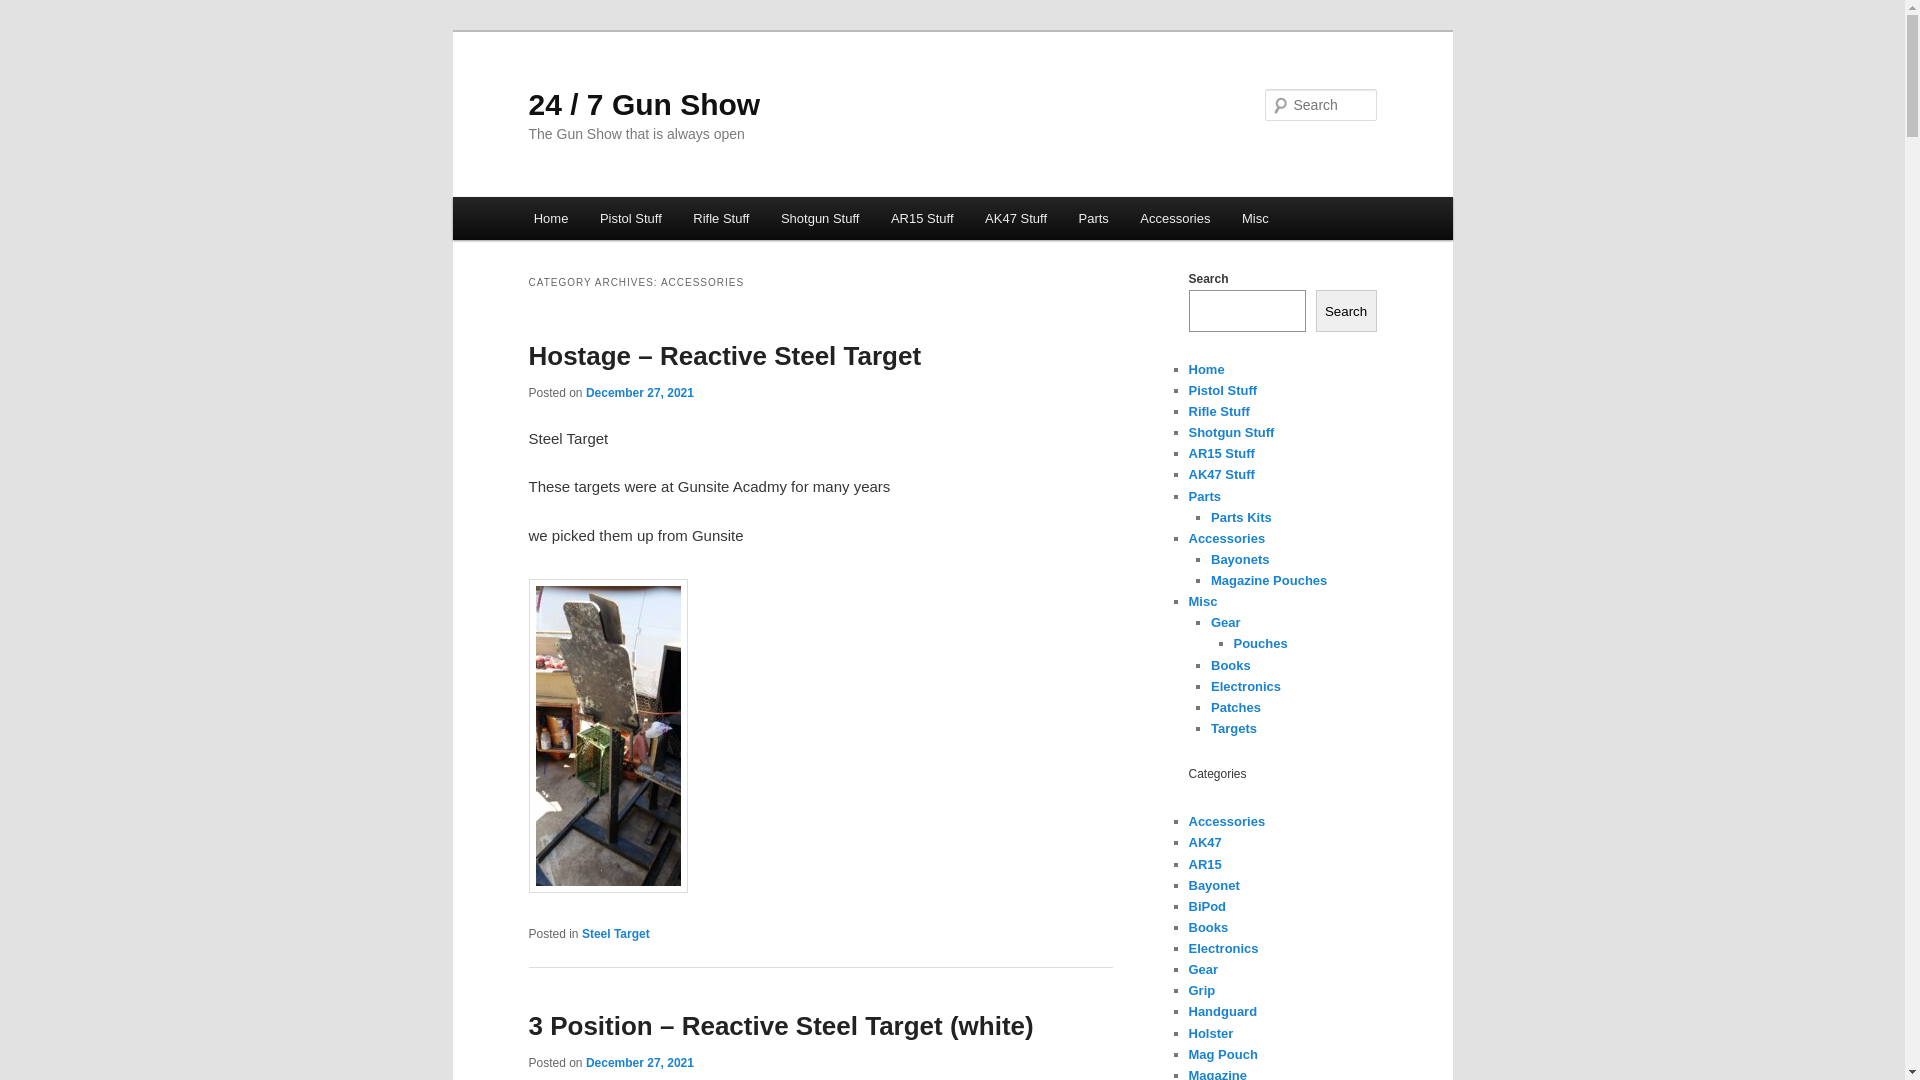  Describe the element at coordinates (30, 30) in the screenshot. I see `Skip to primary content` at that location.